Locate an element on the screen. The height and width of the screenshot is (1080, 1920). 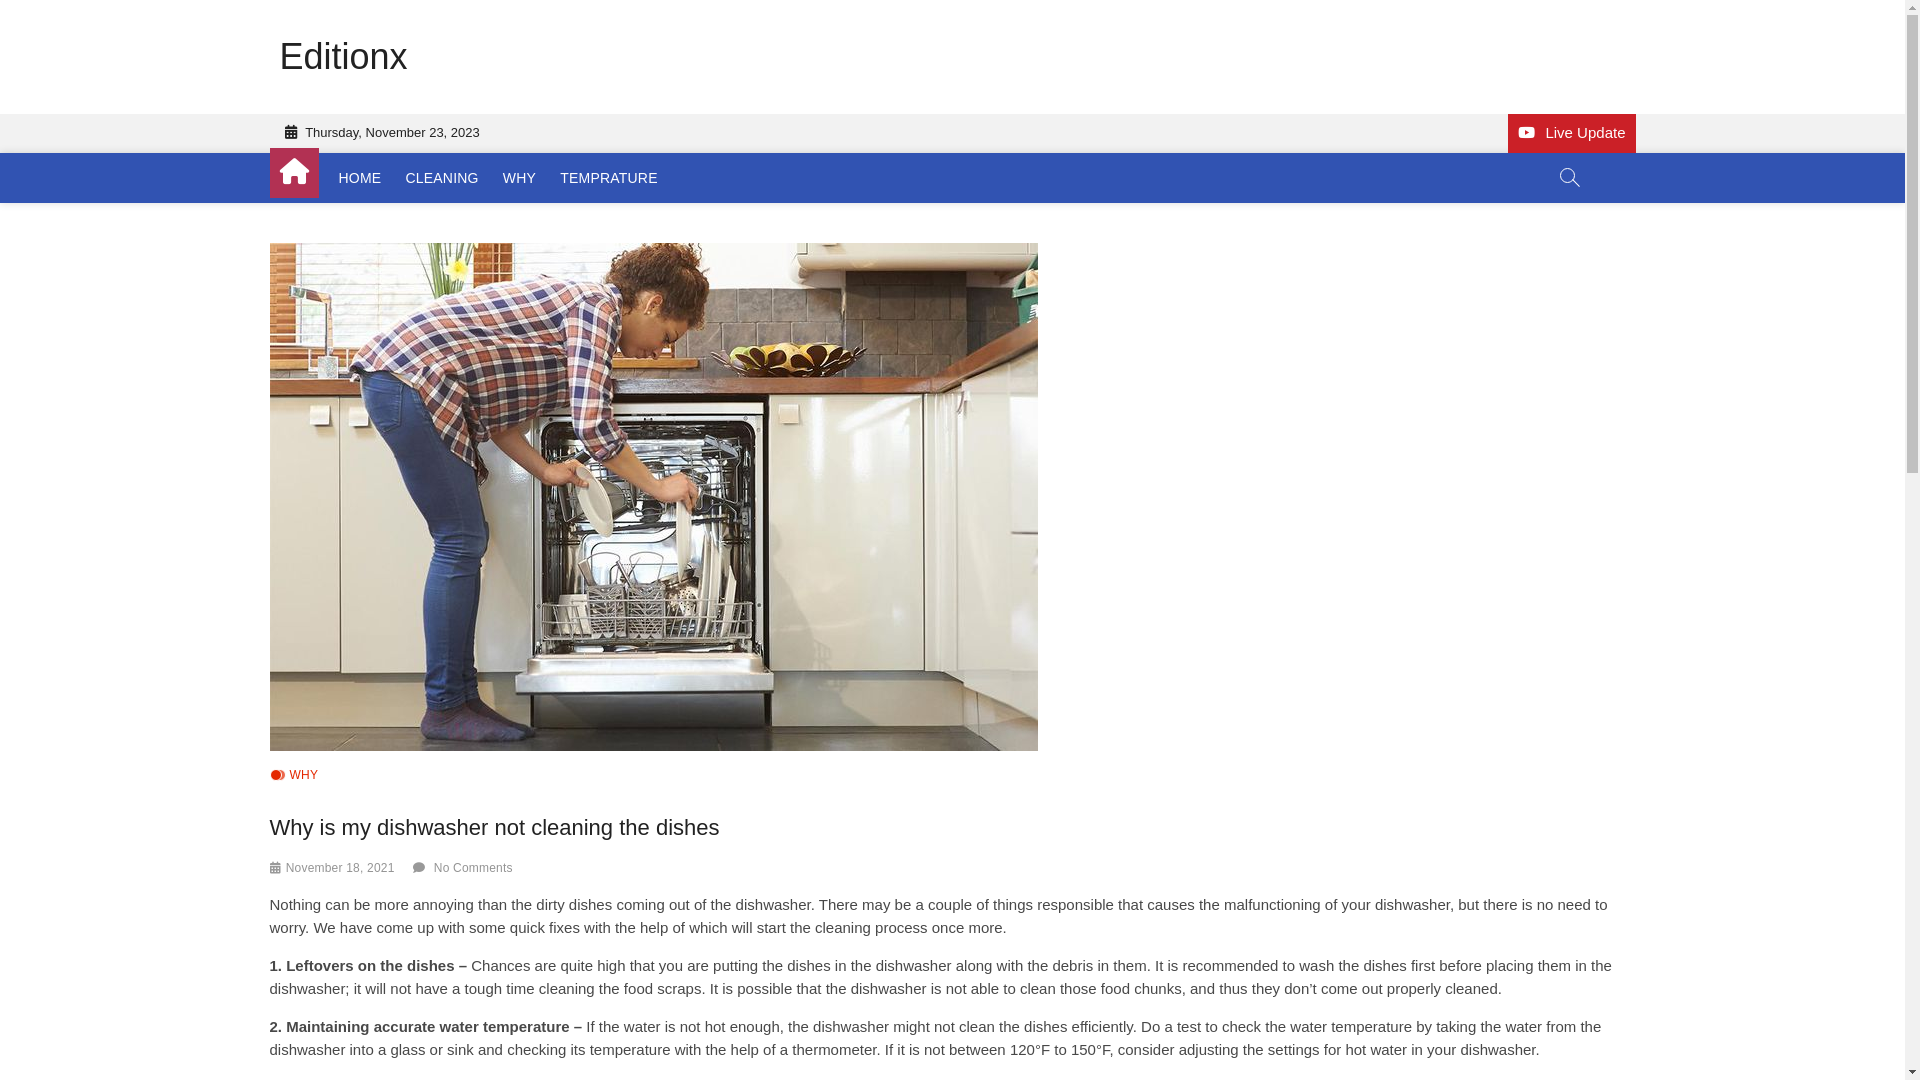
WHY is located at coordinates (520, 178).